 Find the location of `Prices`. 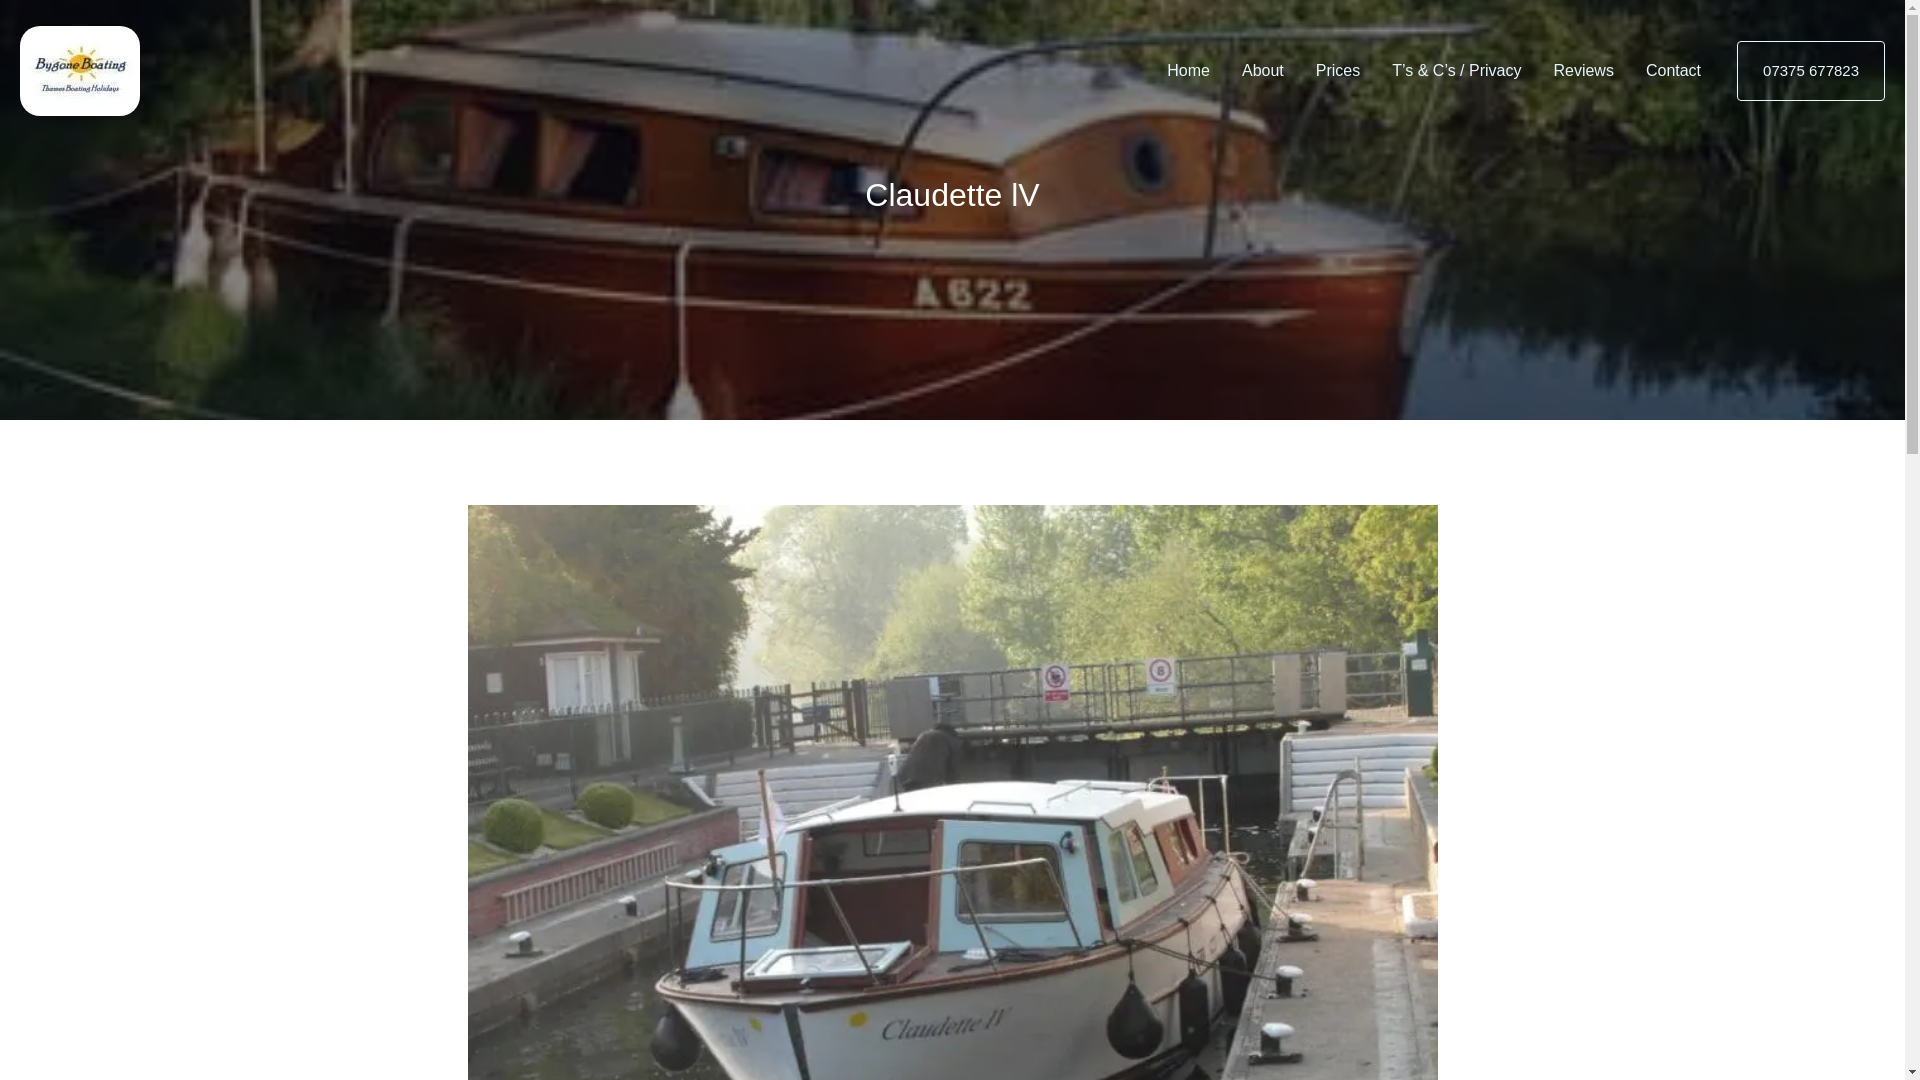

Prices is located at coordinates (1338, 70).